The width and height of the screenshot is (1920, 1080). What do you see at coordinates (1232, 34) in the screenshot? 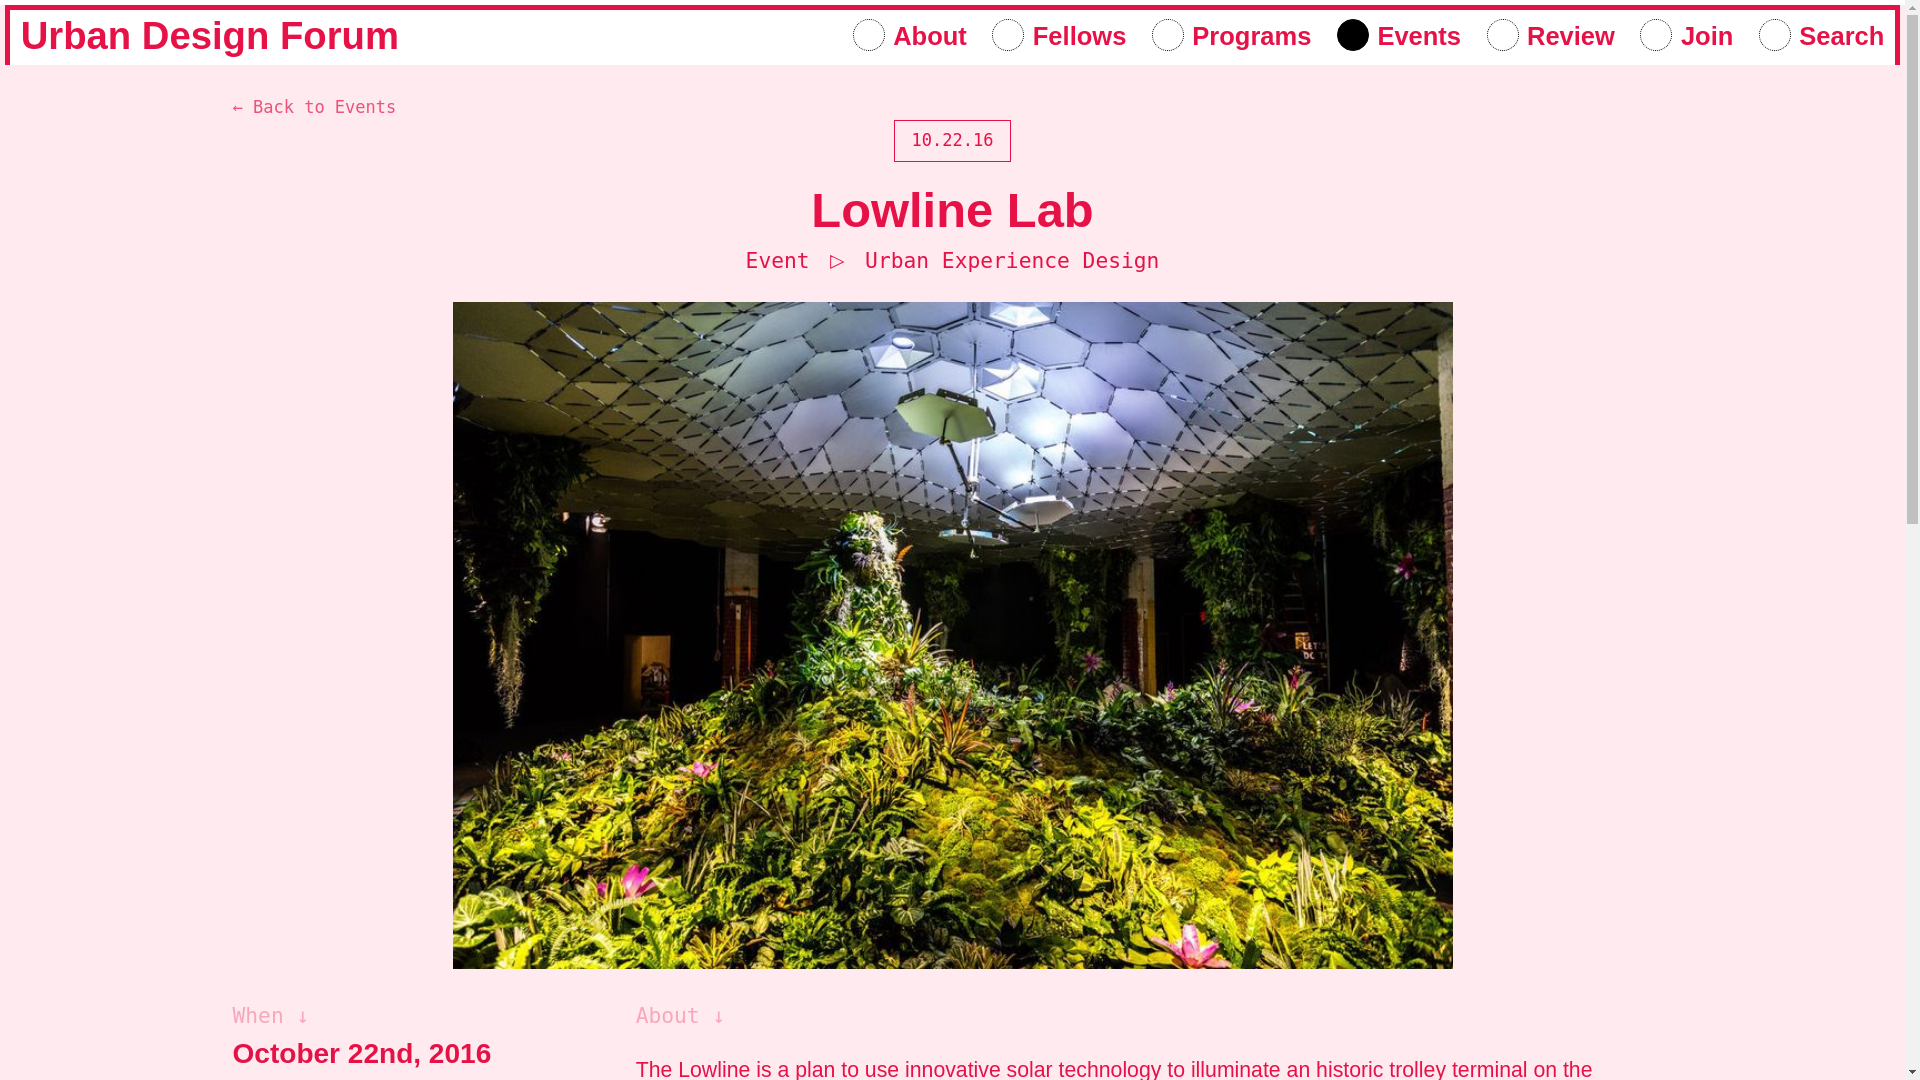
I see `Programs` at bounding box center [1232, 34].